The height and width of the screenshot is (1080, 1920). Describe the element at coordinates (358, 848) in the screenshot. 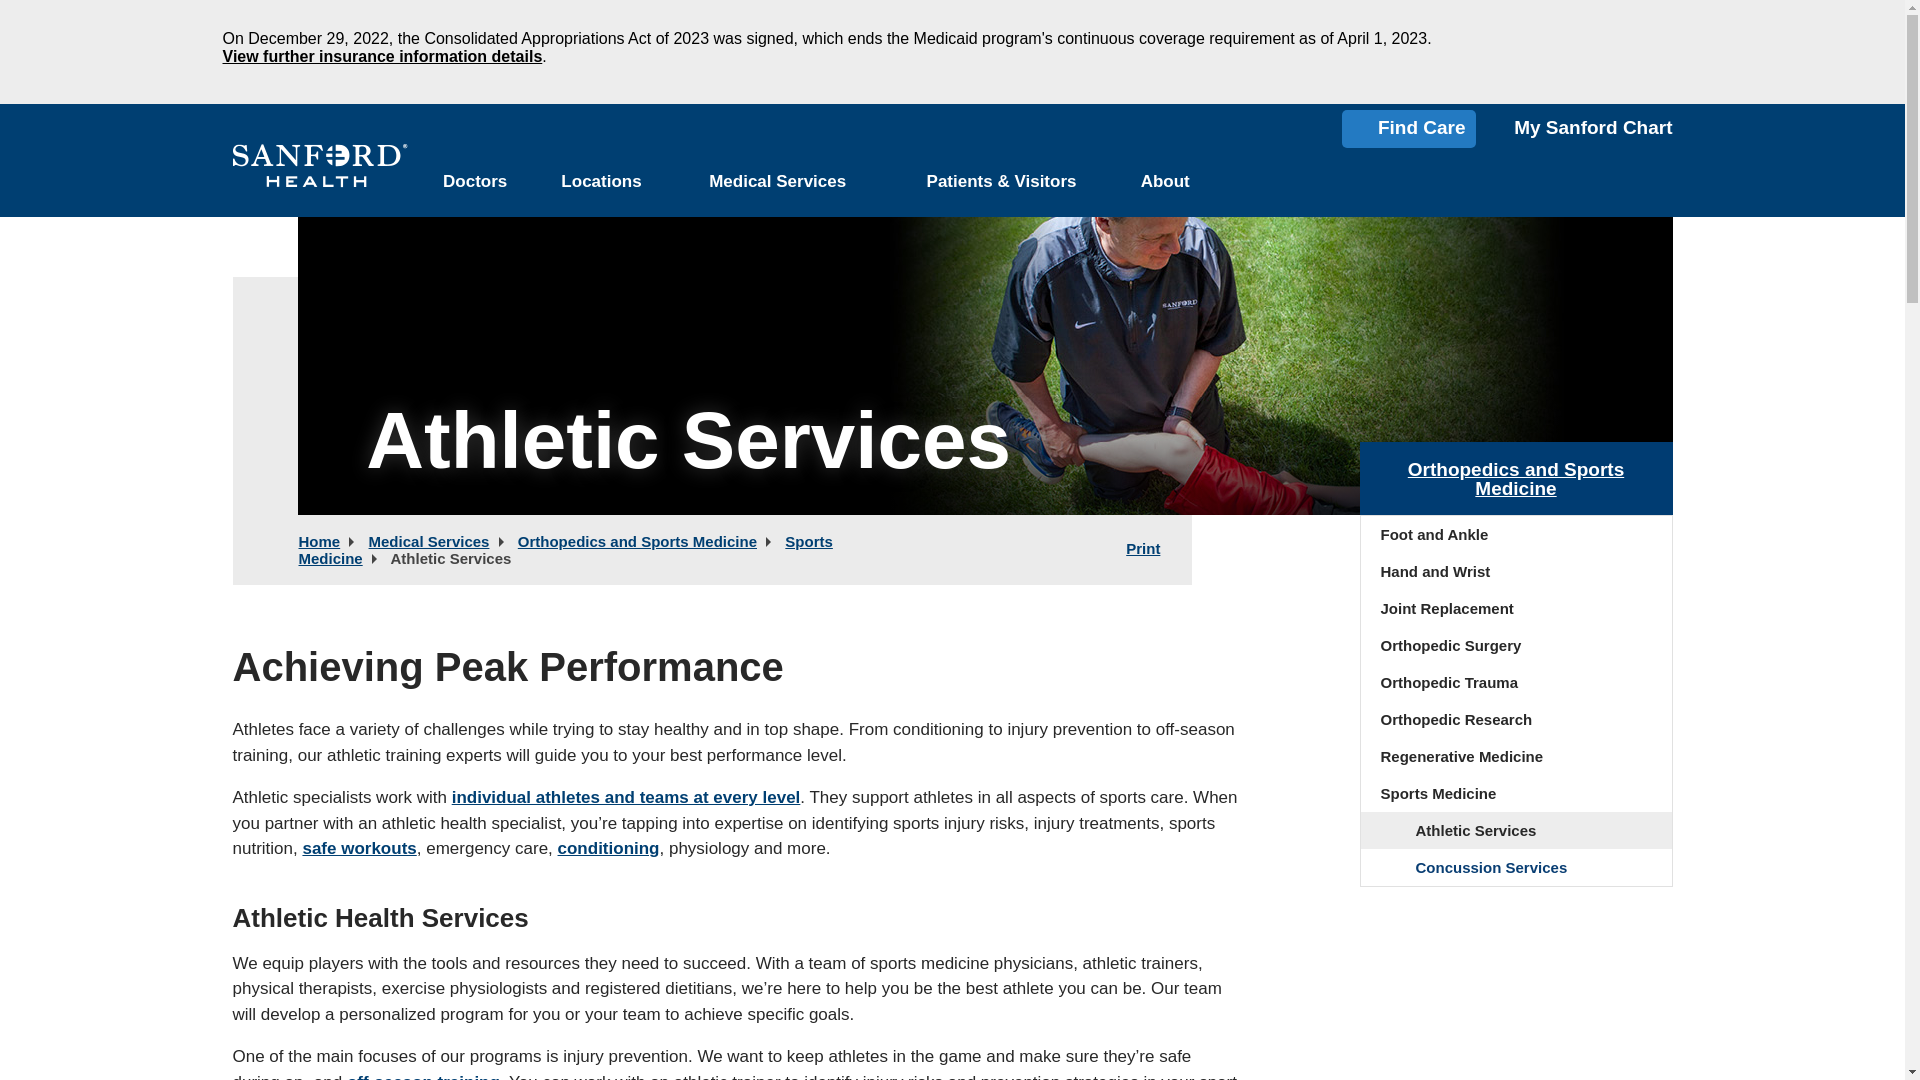

I see `safe workouts` at that location.